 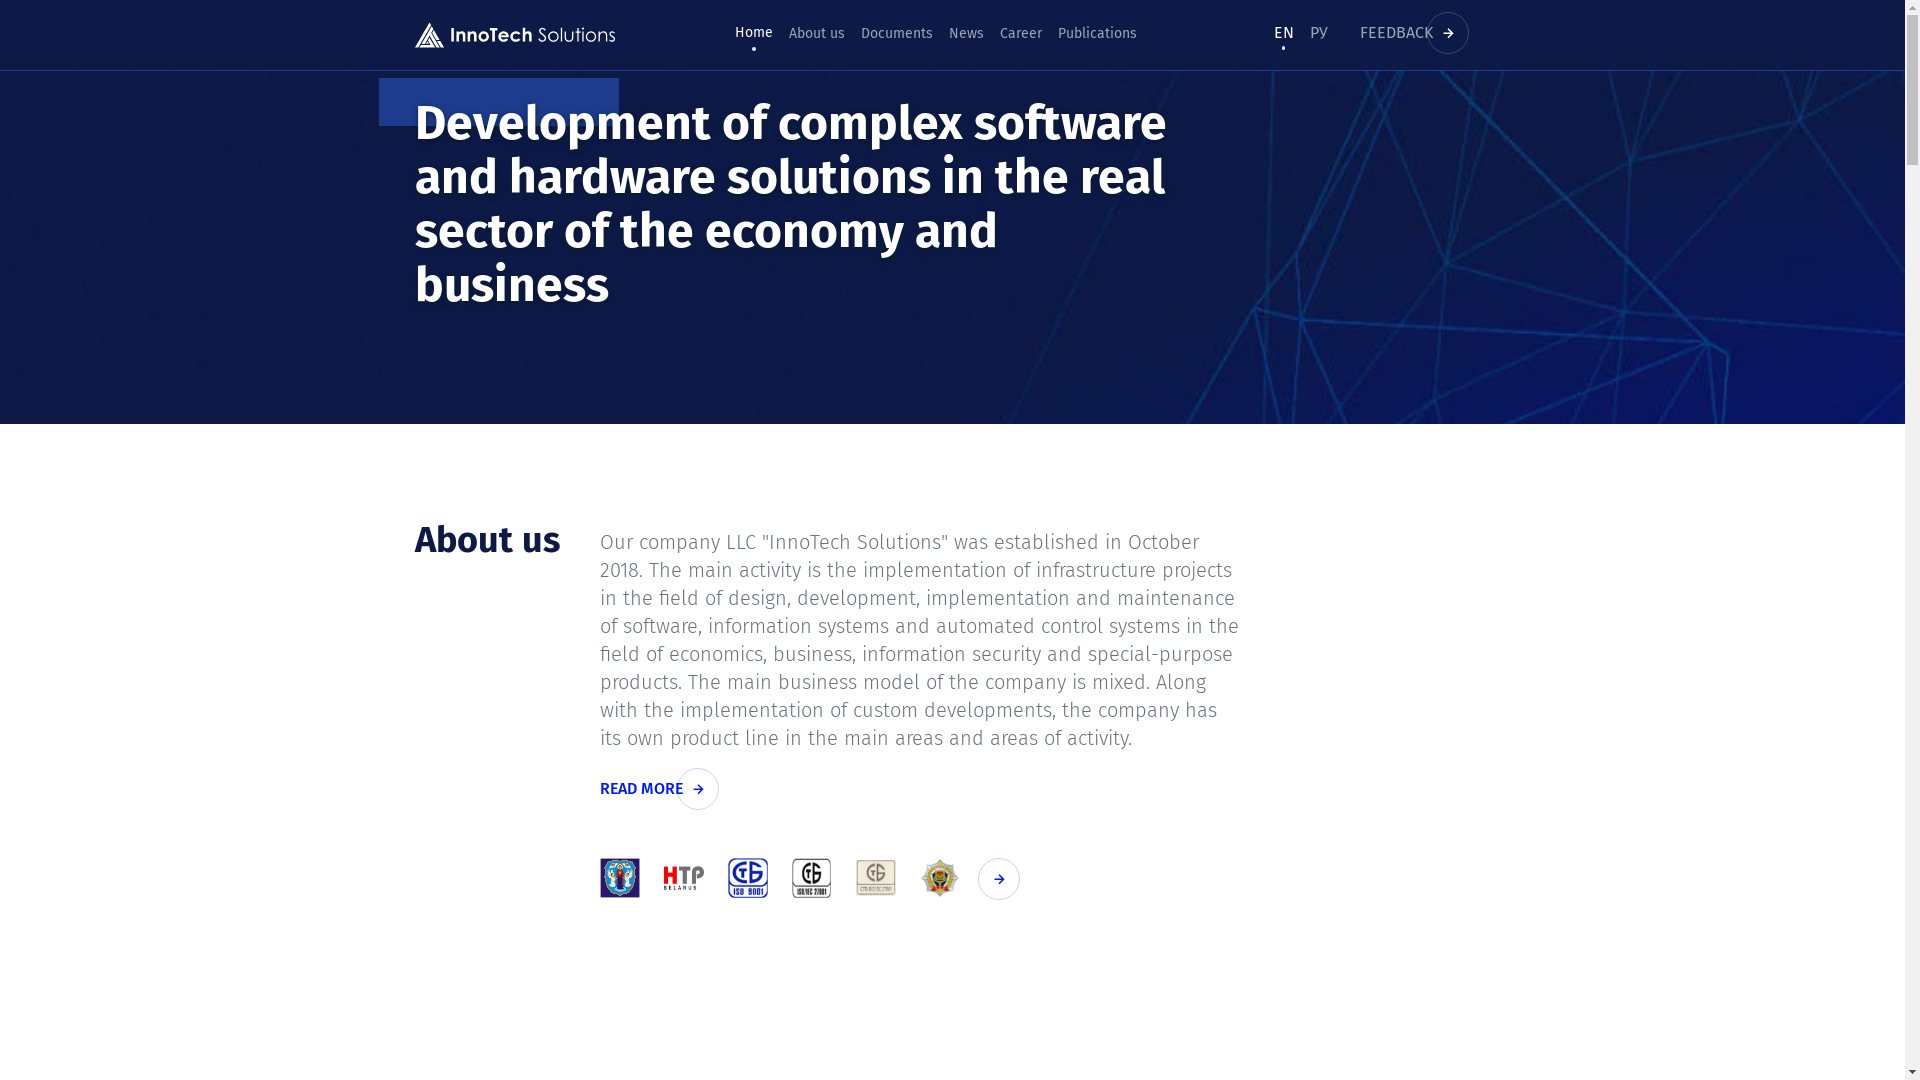 I want to click on About us, so click(x=817, y=34).